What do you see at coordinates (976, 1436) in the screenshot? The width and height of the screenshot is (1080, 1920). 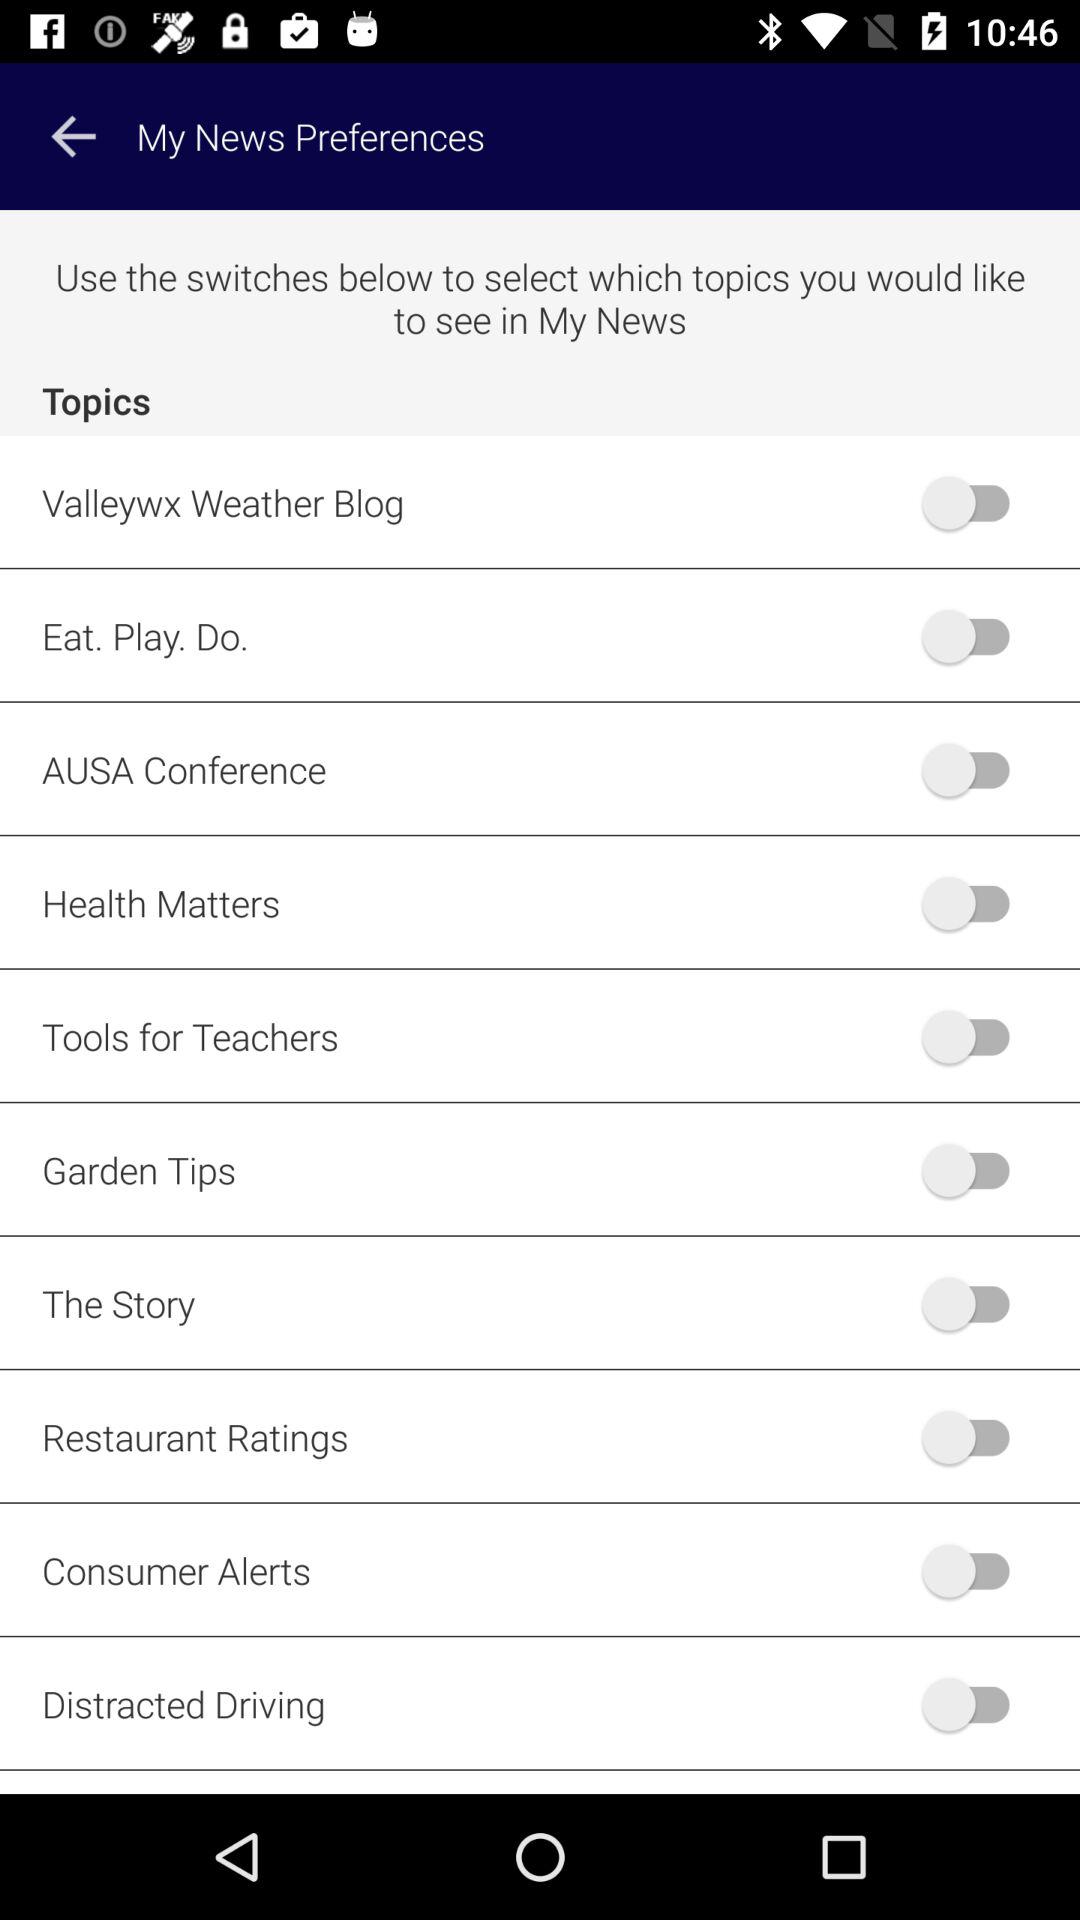 I see `go to back` at bounding box center [976, 1436].